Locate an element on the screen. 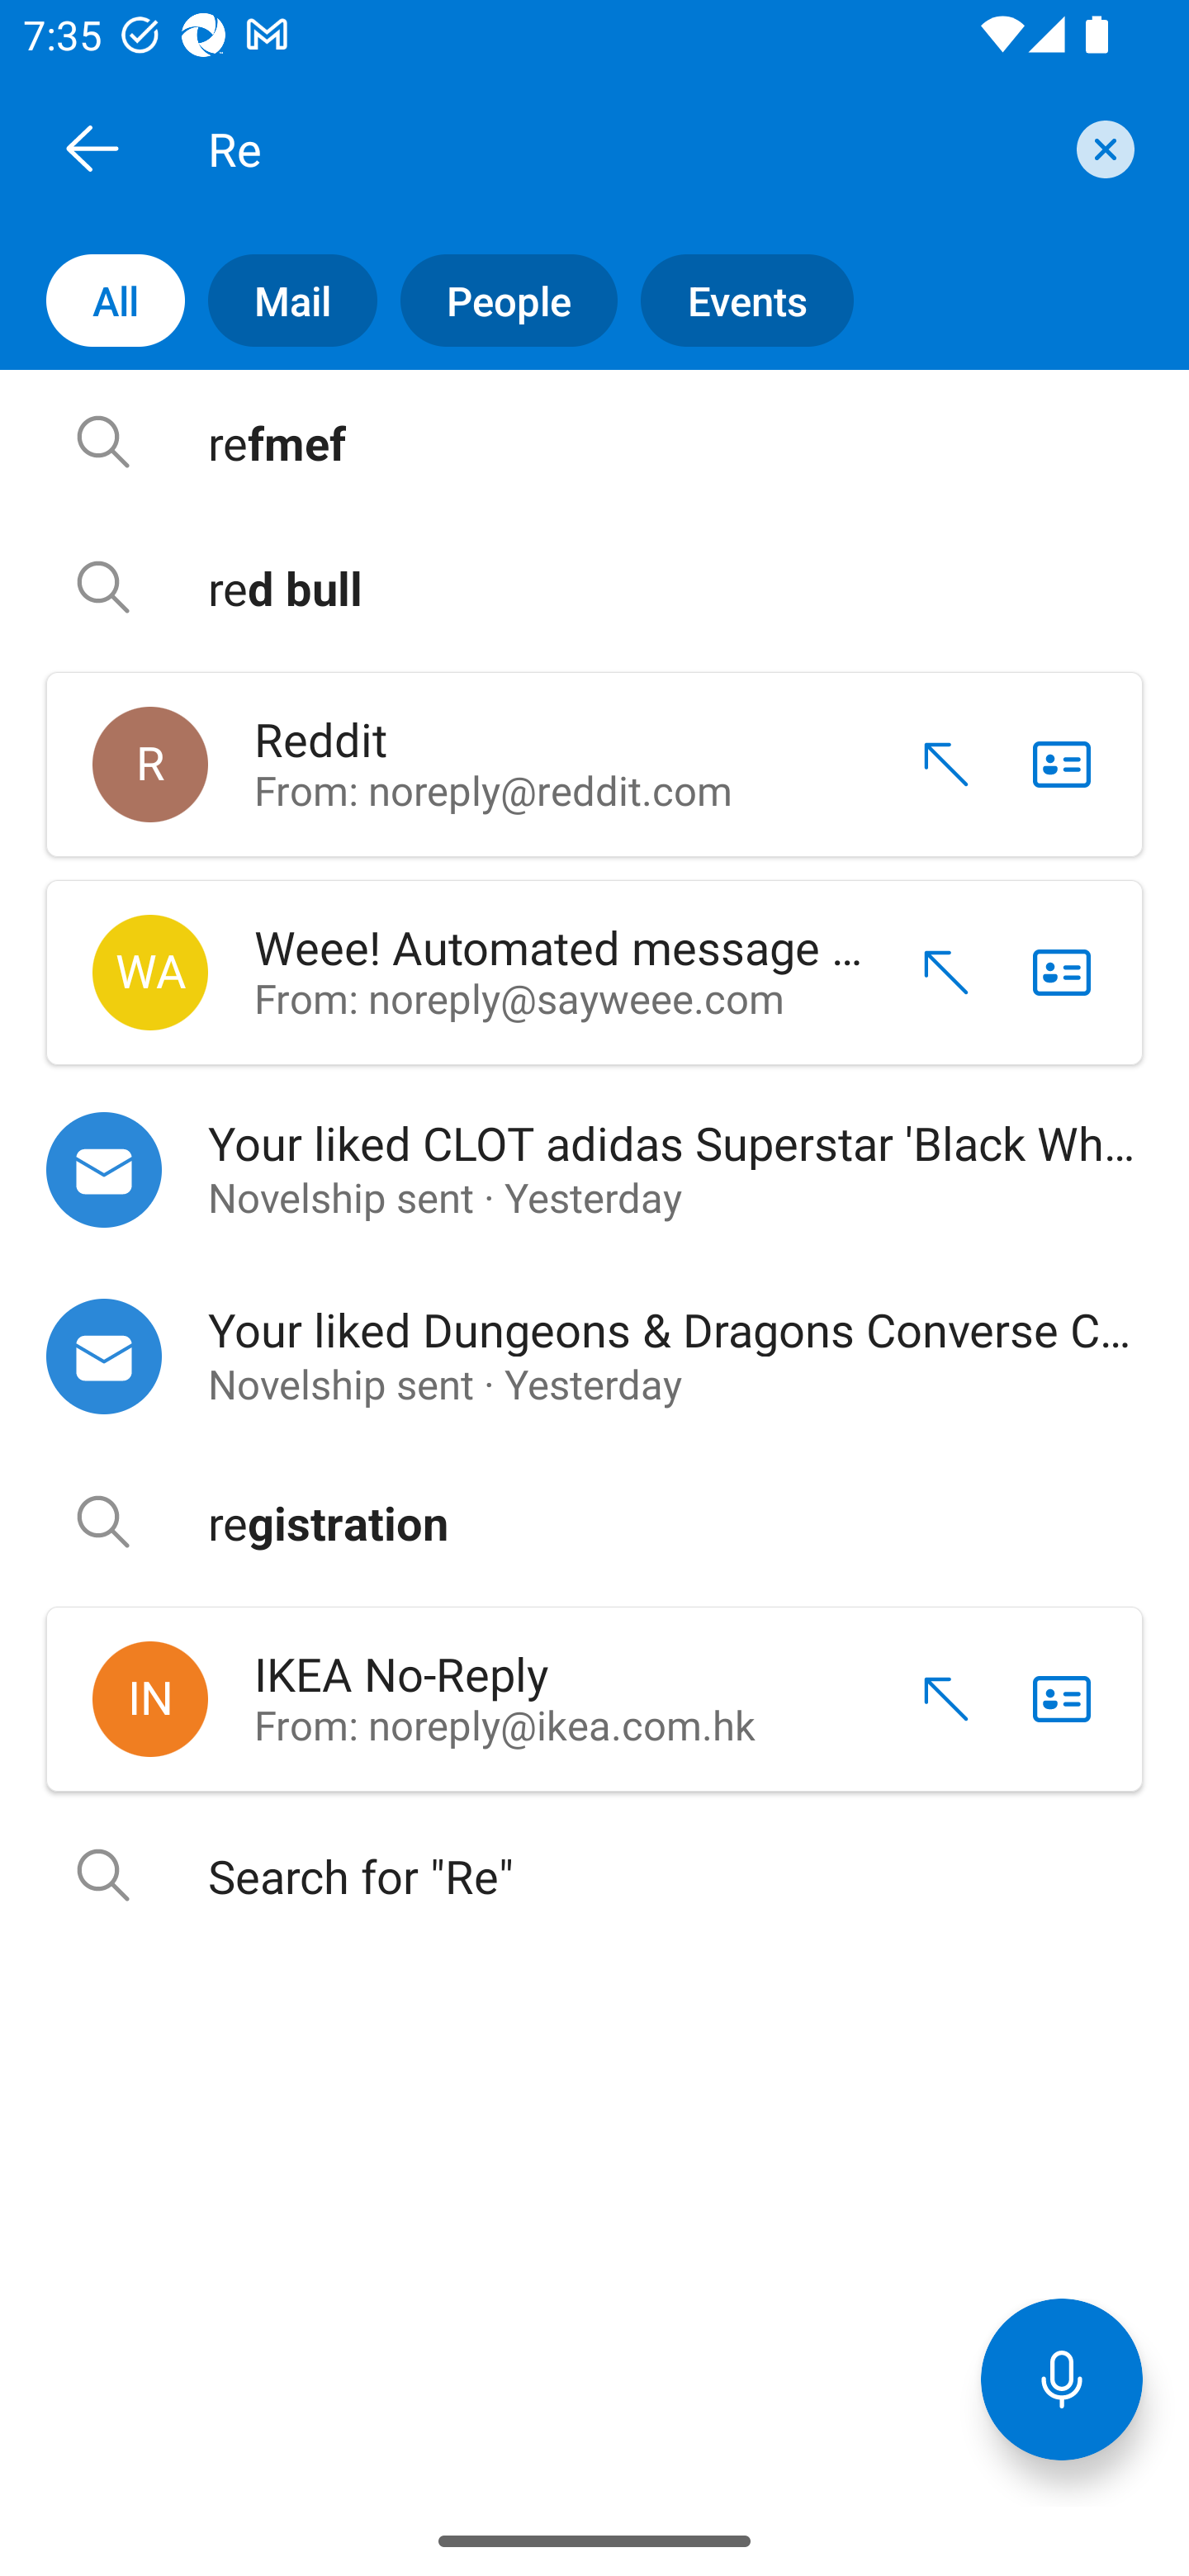  Re is located at coordinates (631, 148).